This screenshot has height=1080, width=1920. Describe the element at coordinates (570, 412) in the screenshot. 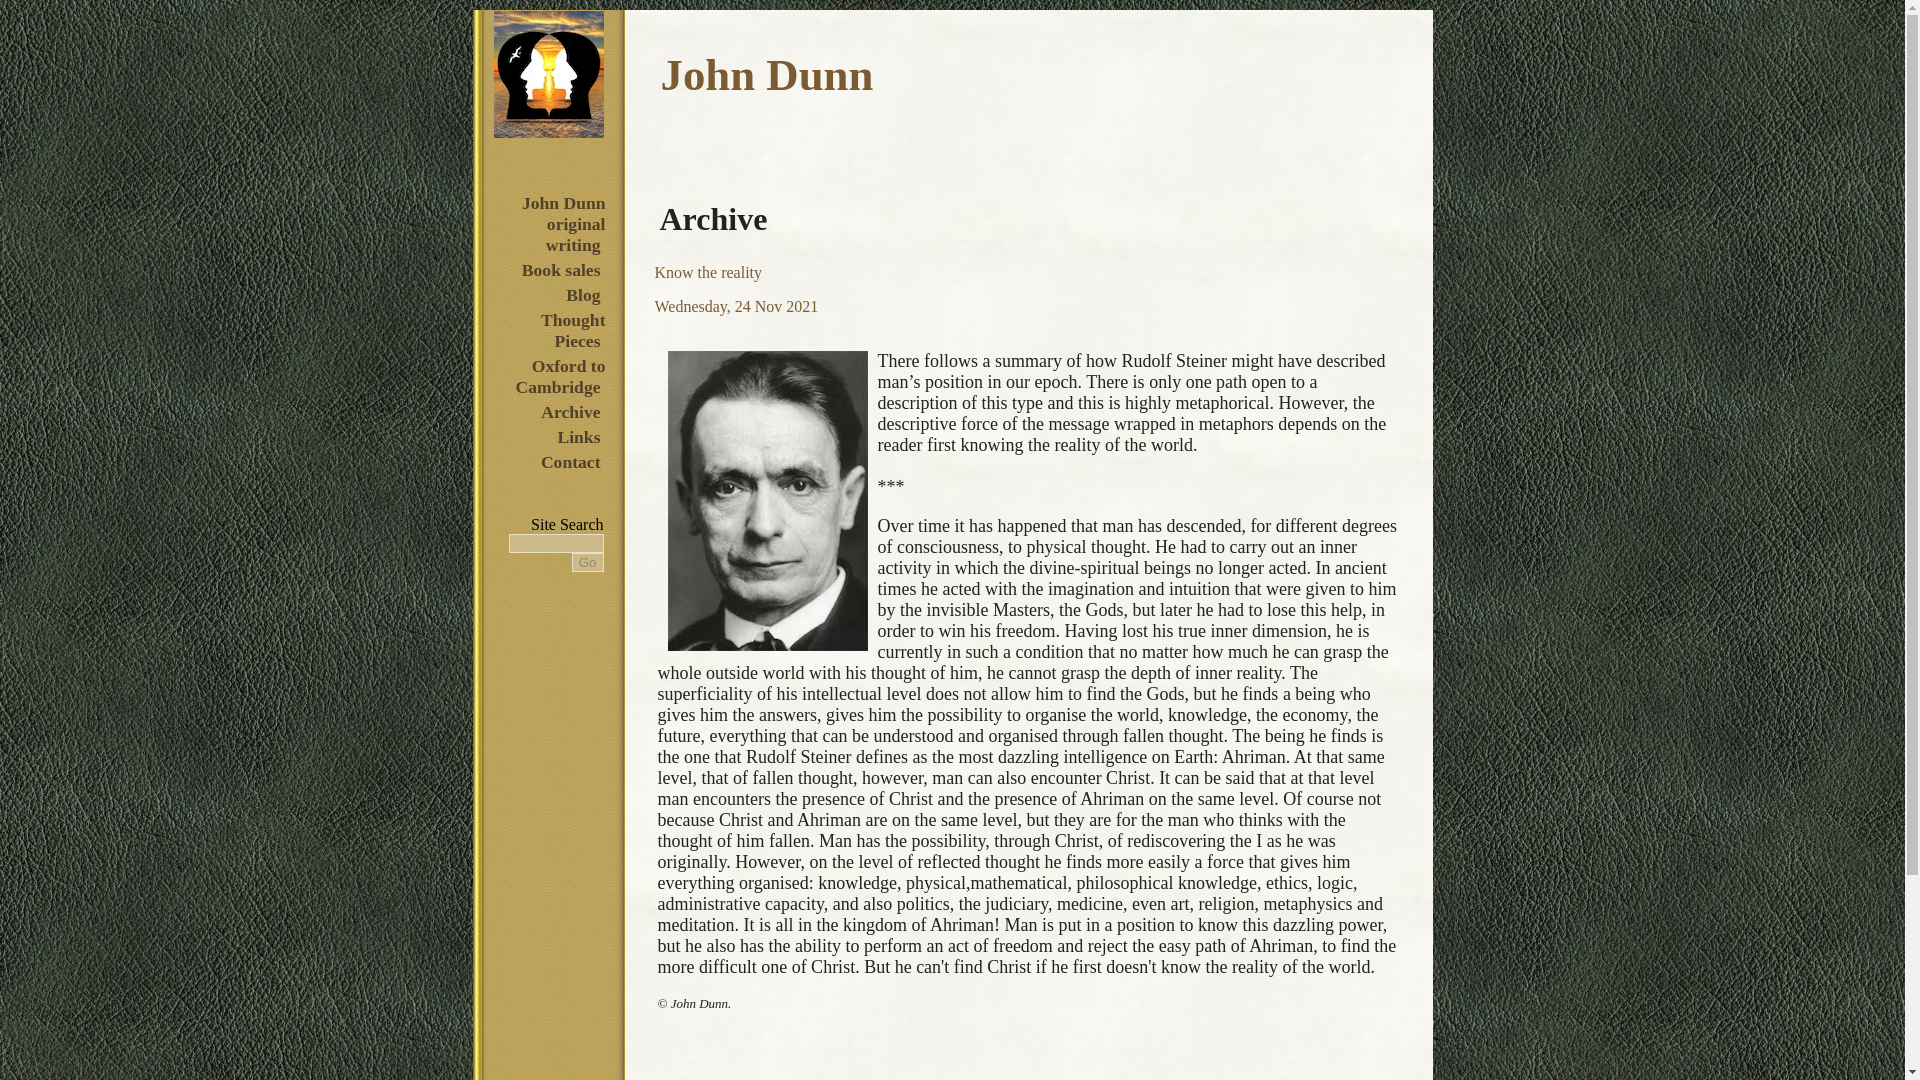

I see `Archive` at that location.